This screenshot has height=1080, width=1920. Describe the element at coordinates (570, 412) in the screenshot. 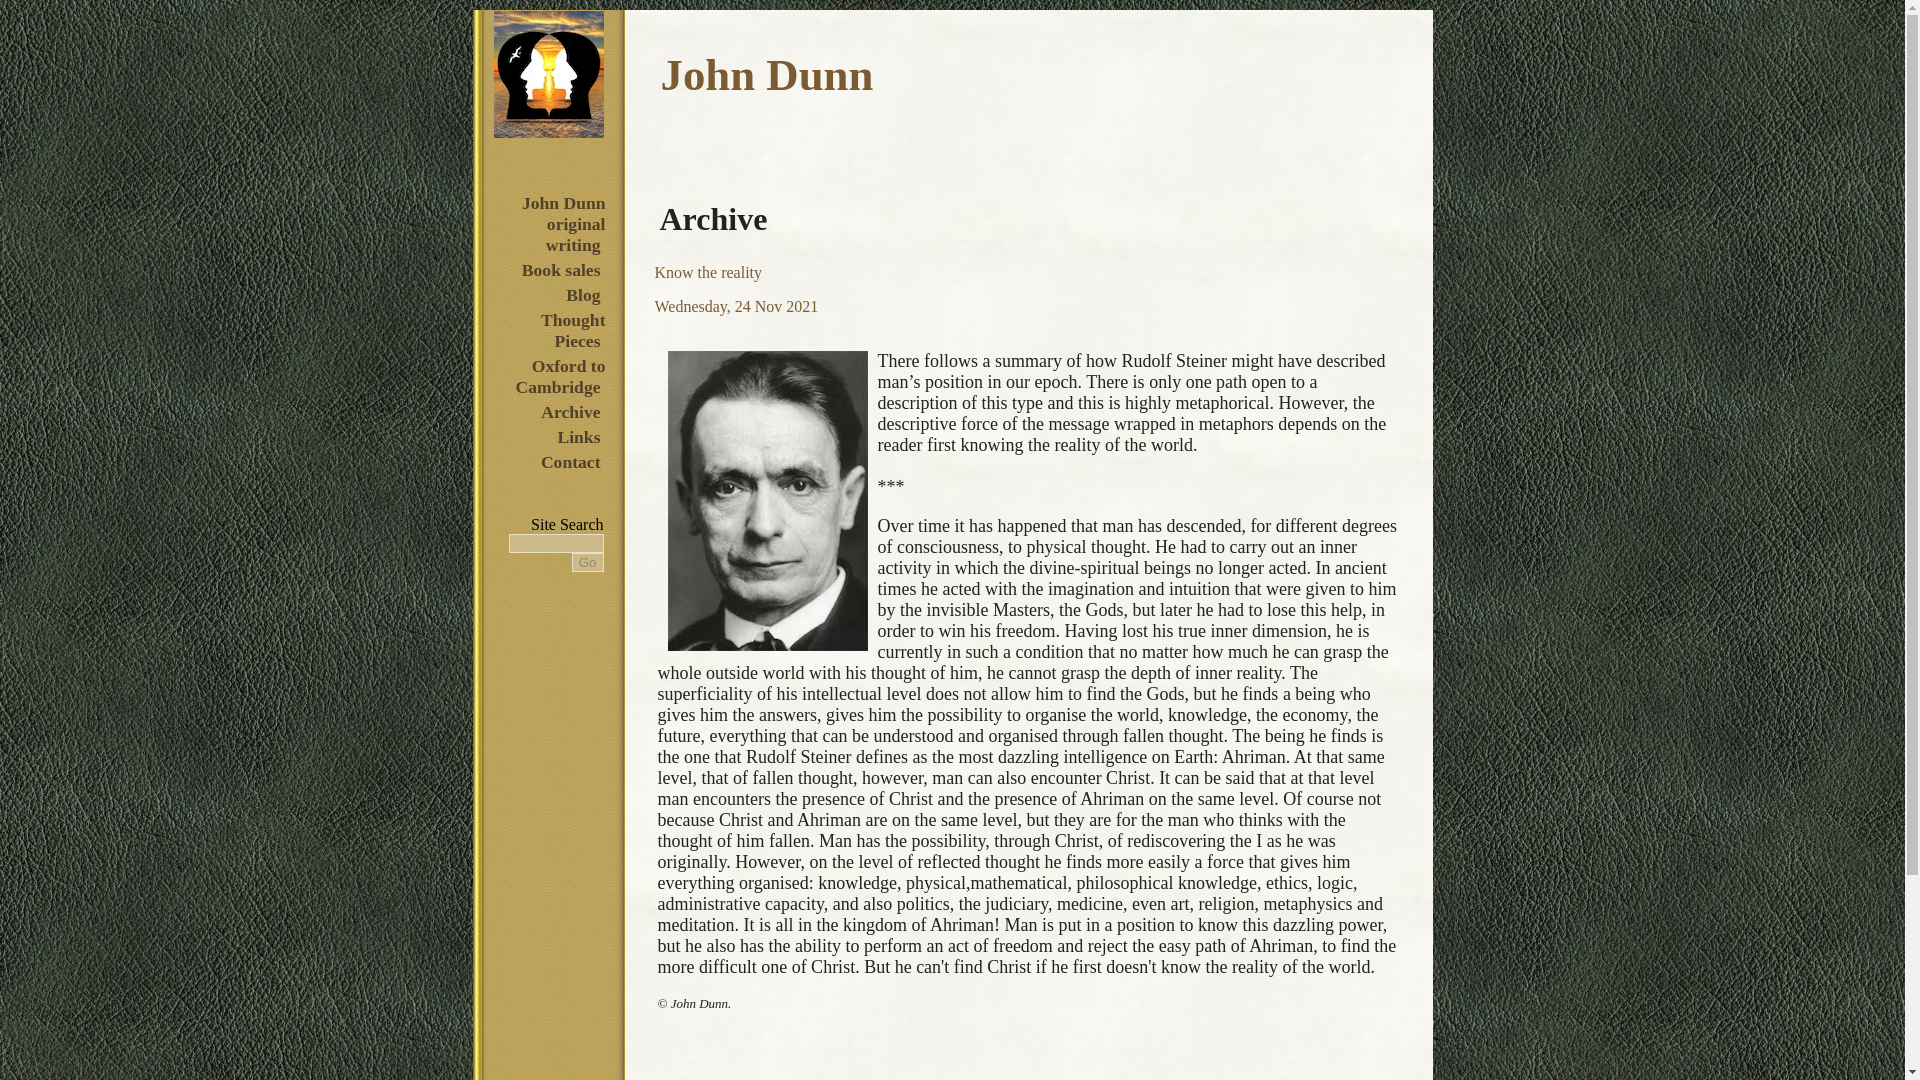

I see `Archive` at that location.